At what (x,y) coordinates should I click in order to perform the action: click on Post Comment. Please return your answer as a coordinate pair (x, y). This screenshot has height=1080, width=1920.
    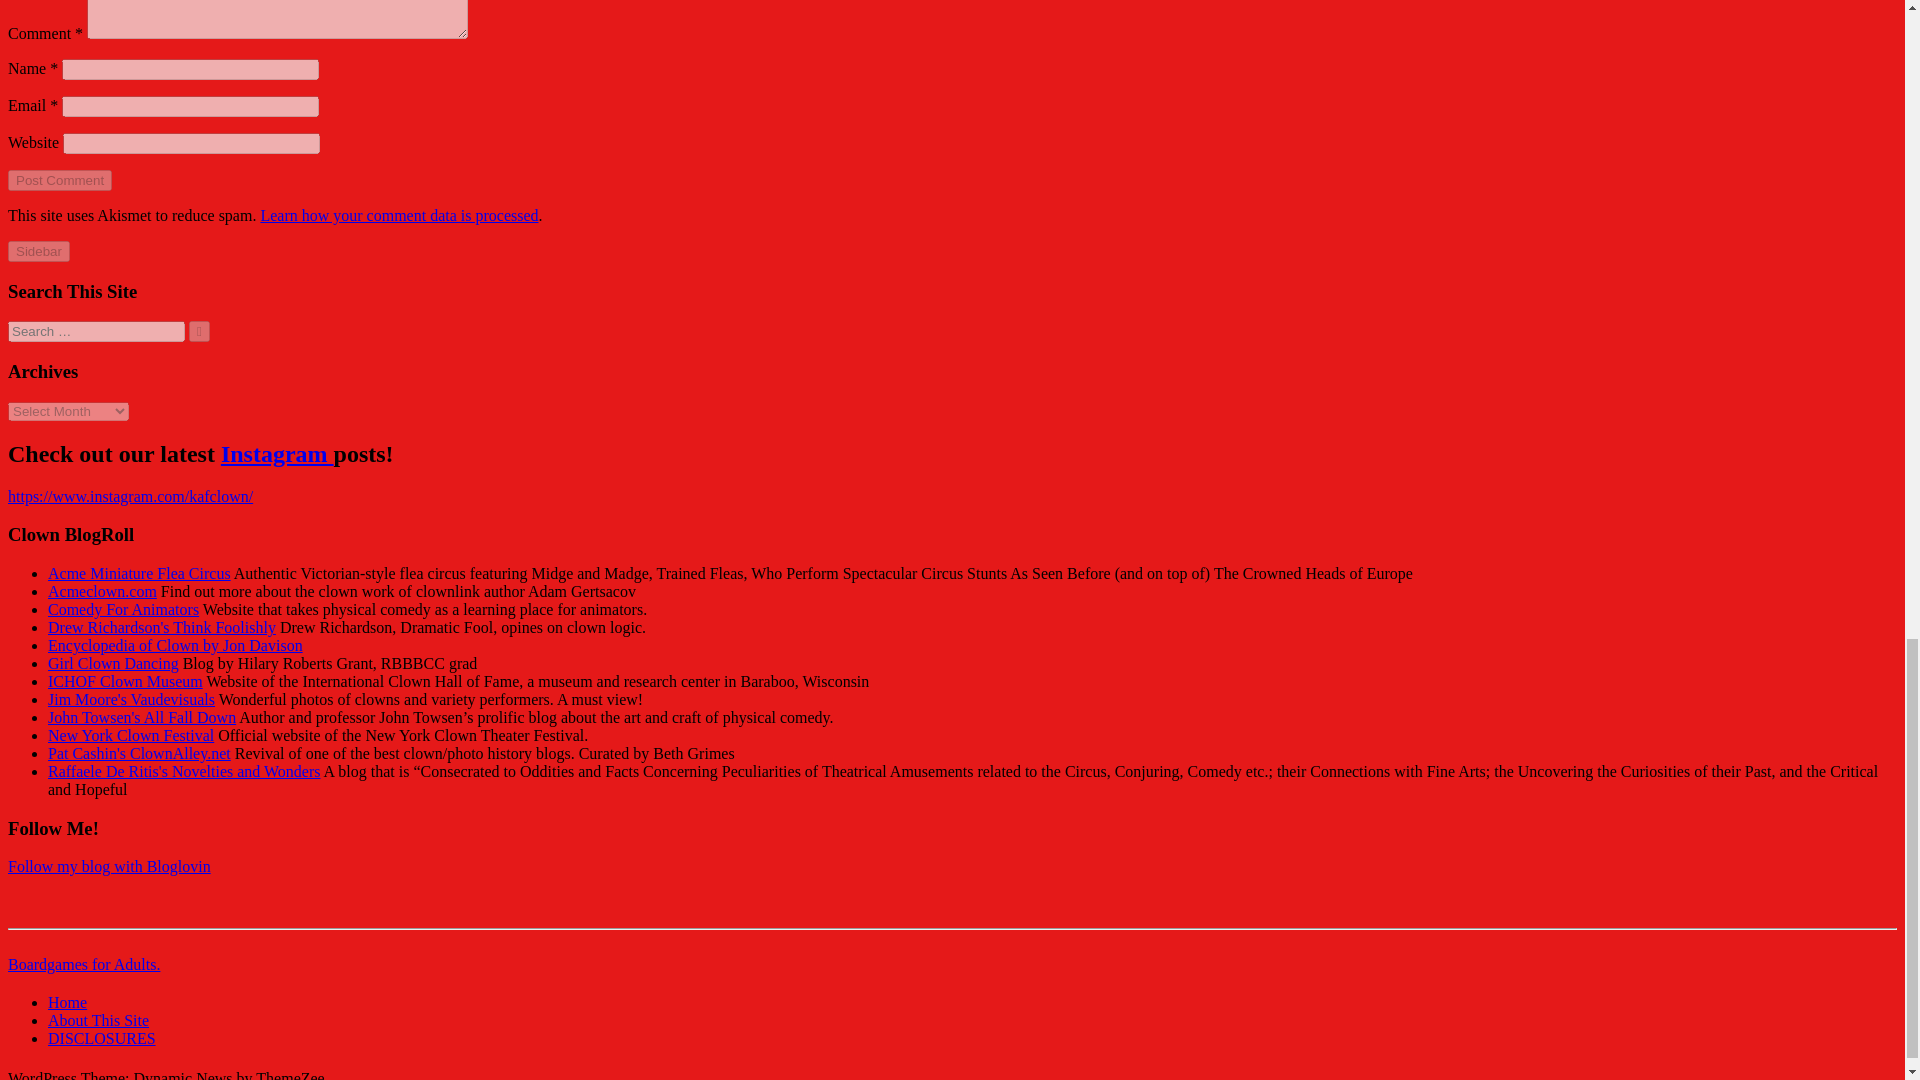
    Looking at the image, I should click on (59, 180).